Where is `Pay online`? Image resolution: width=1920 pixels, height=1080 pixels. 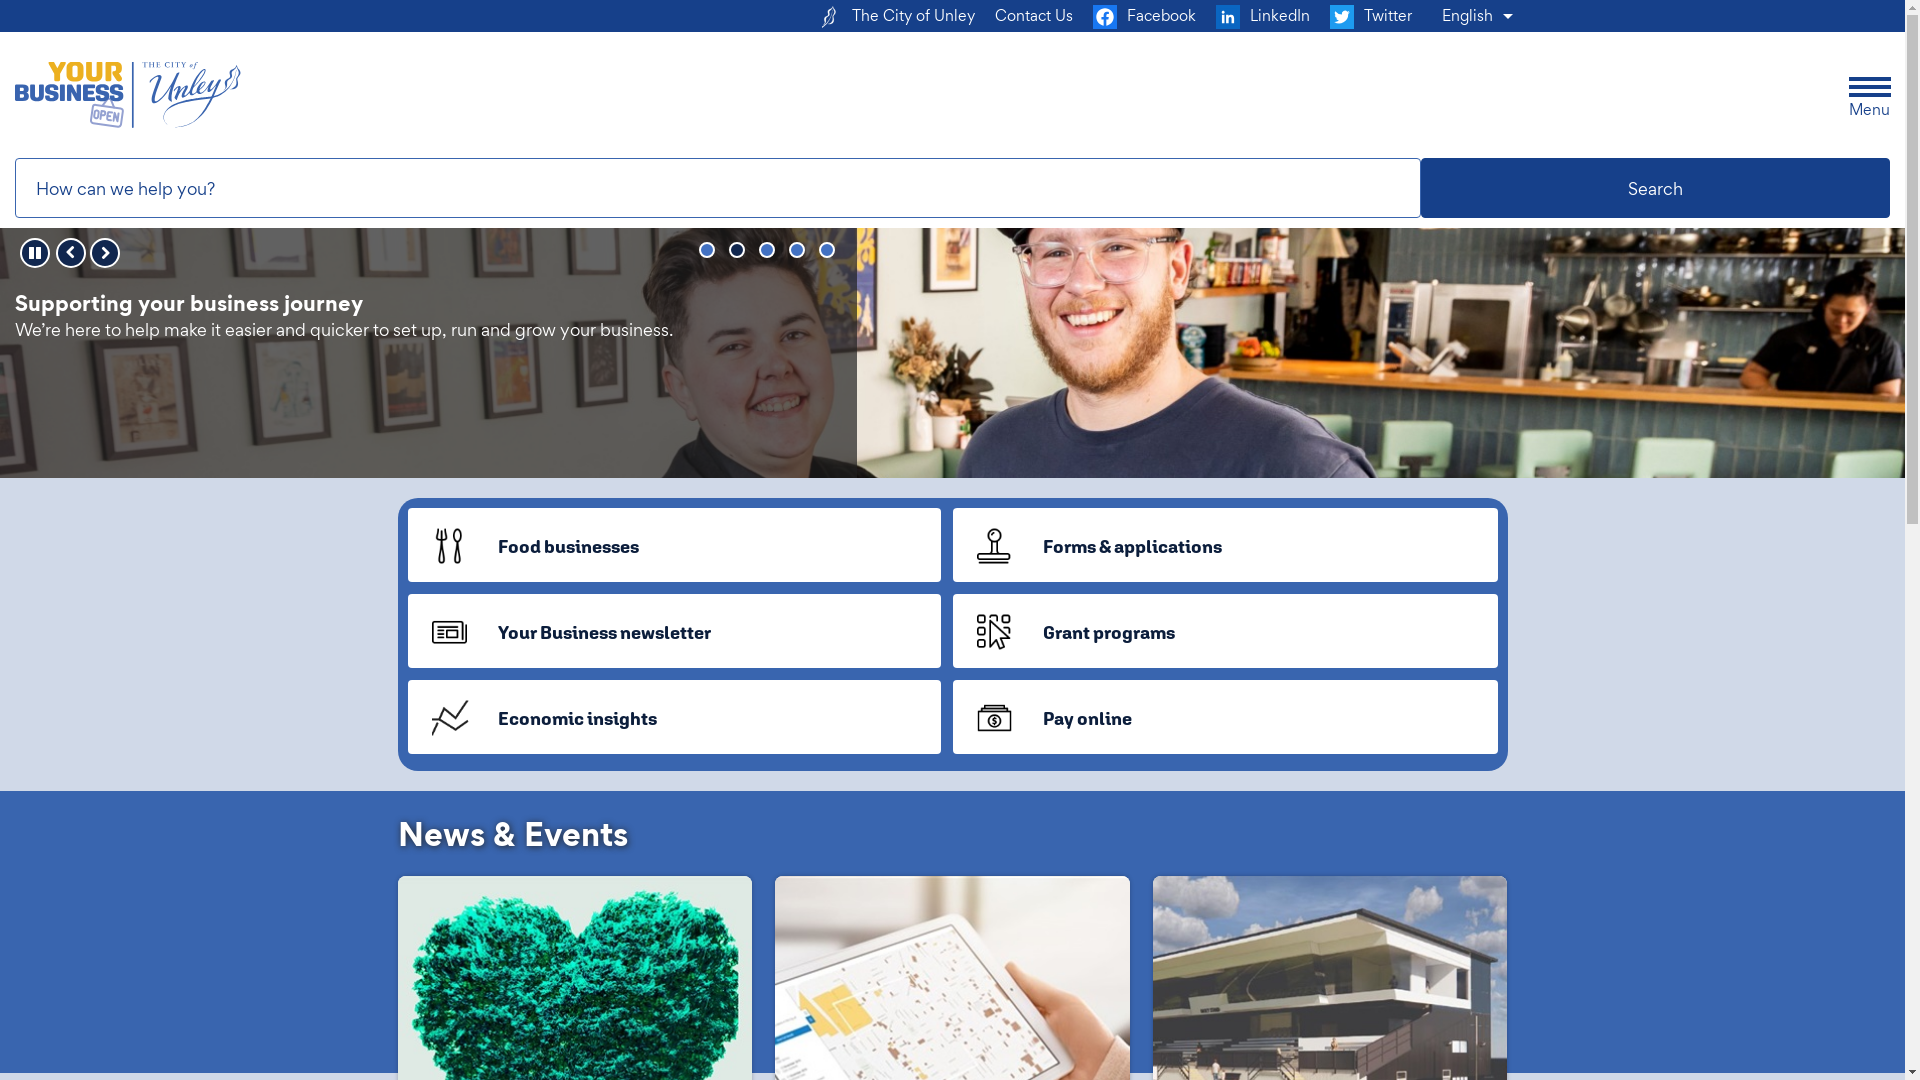
Pay online is located at coordinates (1224, 717).